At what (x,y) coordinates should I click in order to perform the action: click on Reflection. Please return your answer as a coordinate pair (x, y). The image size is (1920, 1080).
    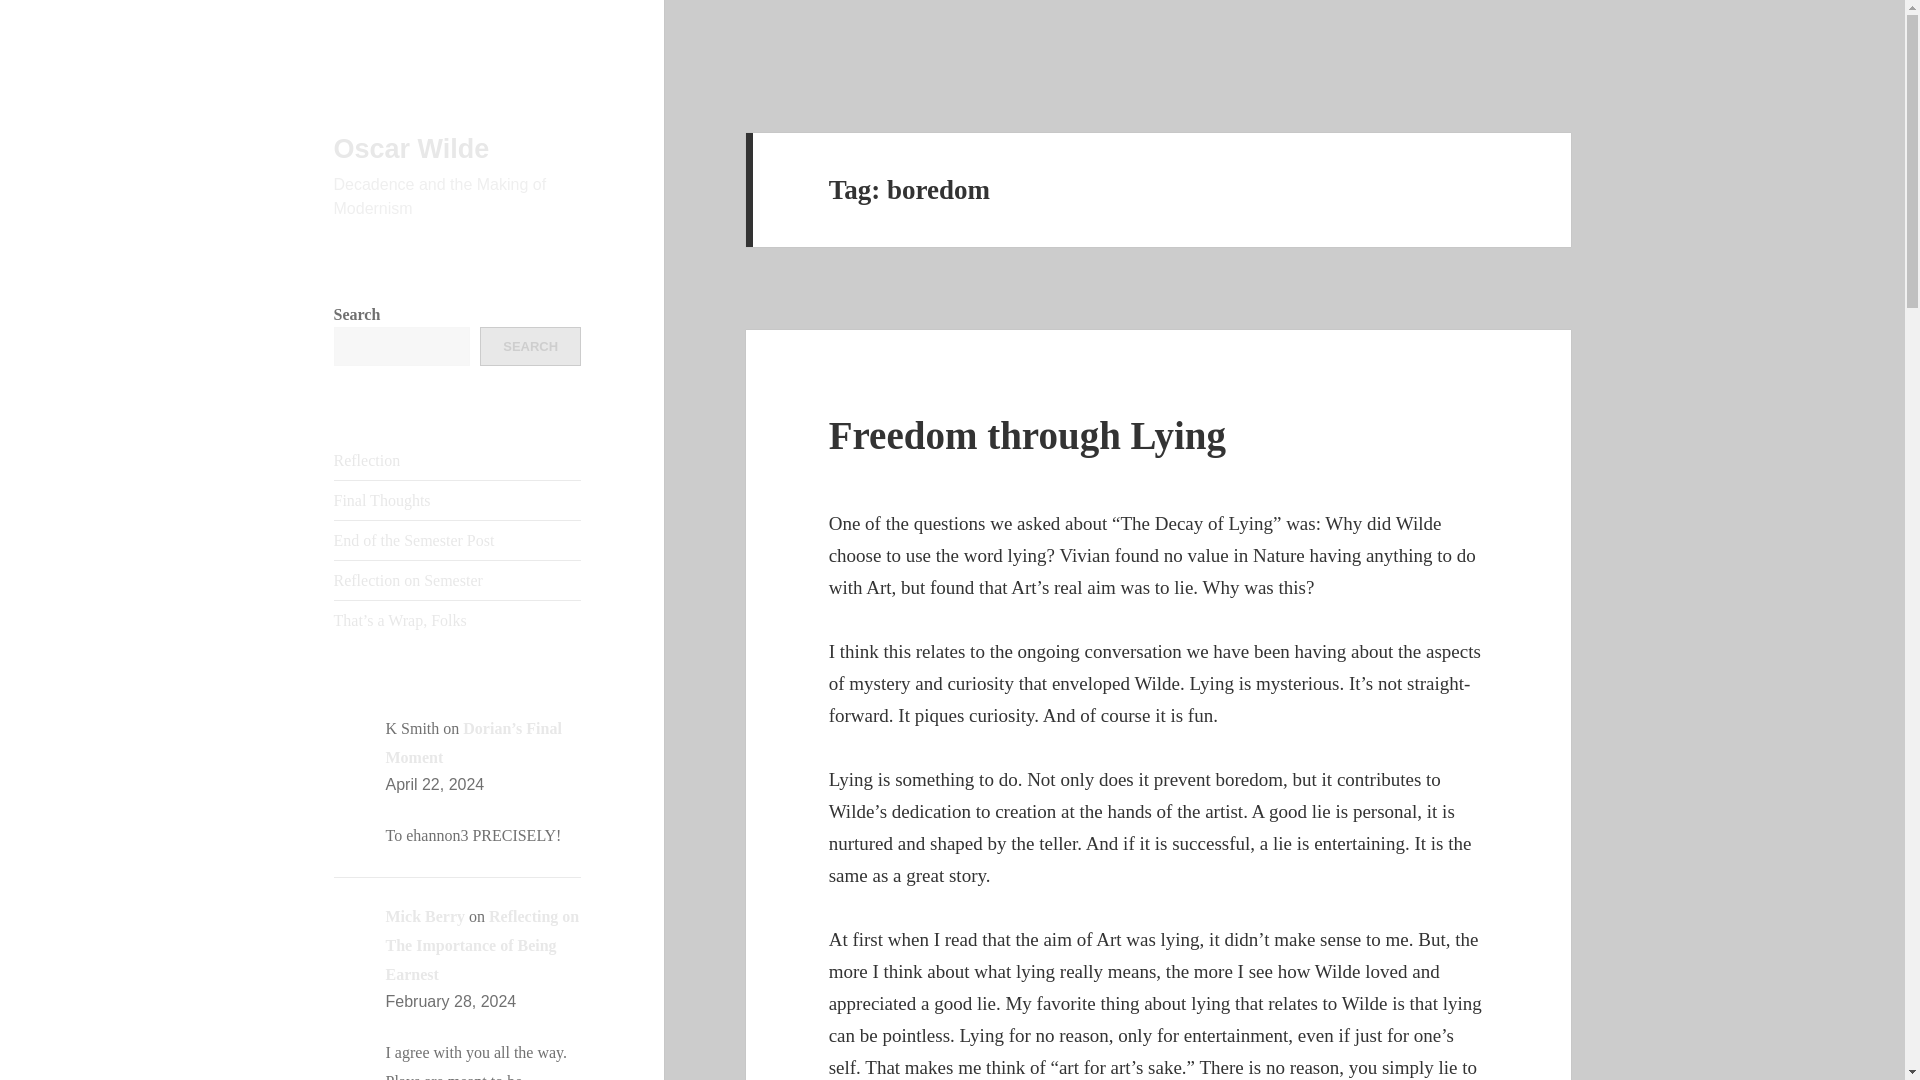
    Looking at the image, I should click on (368, 460).